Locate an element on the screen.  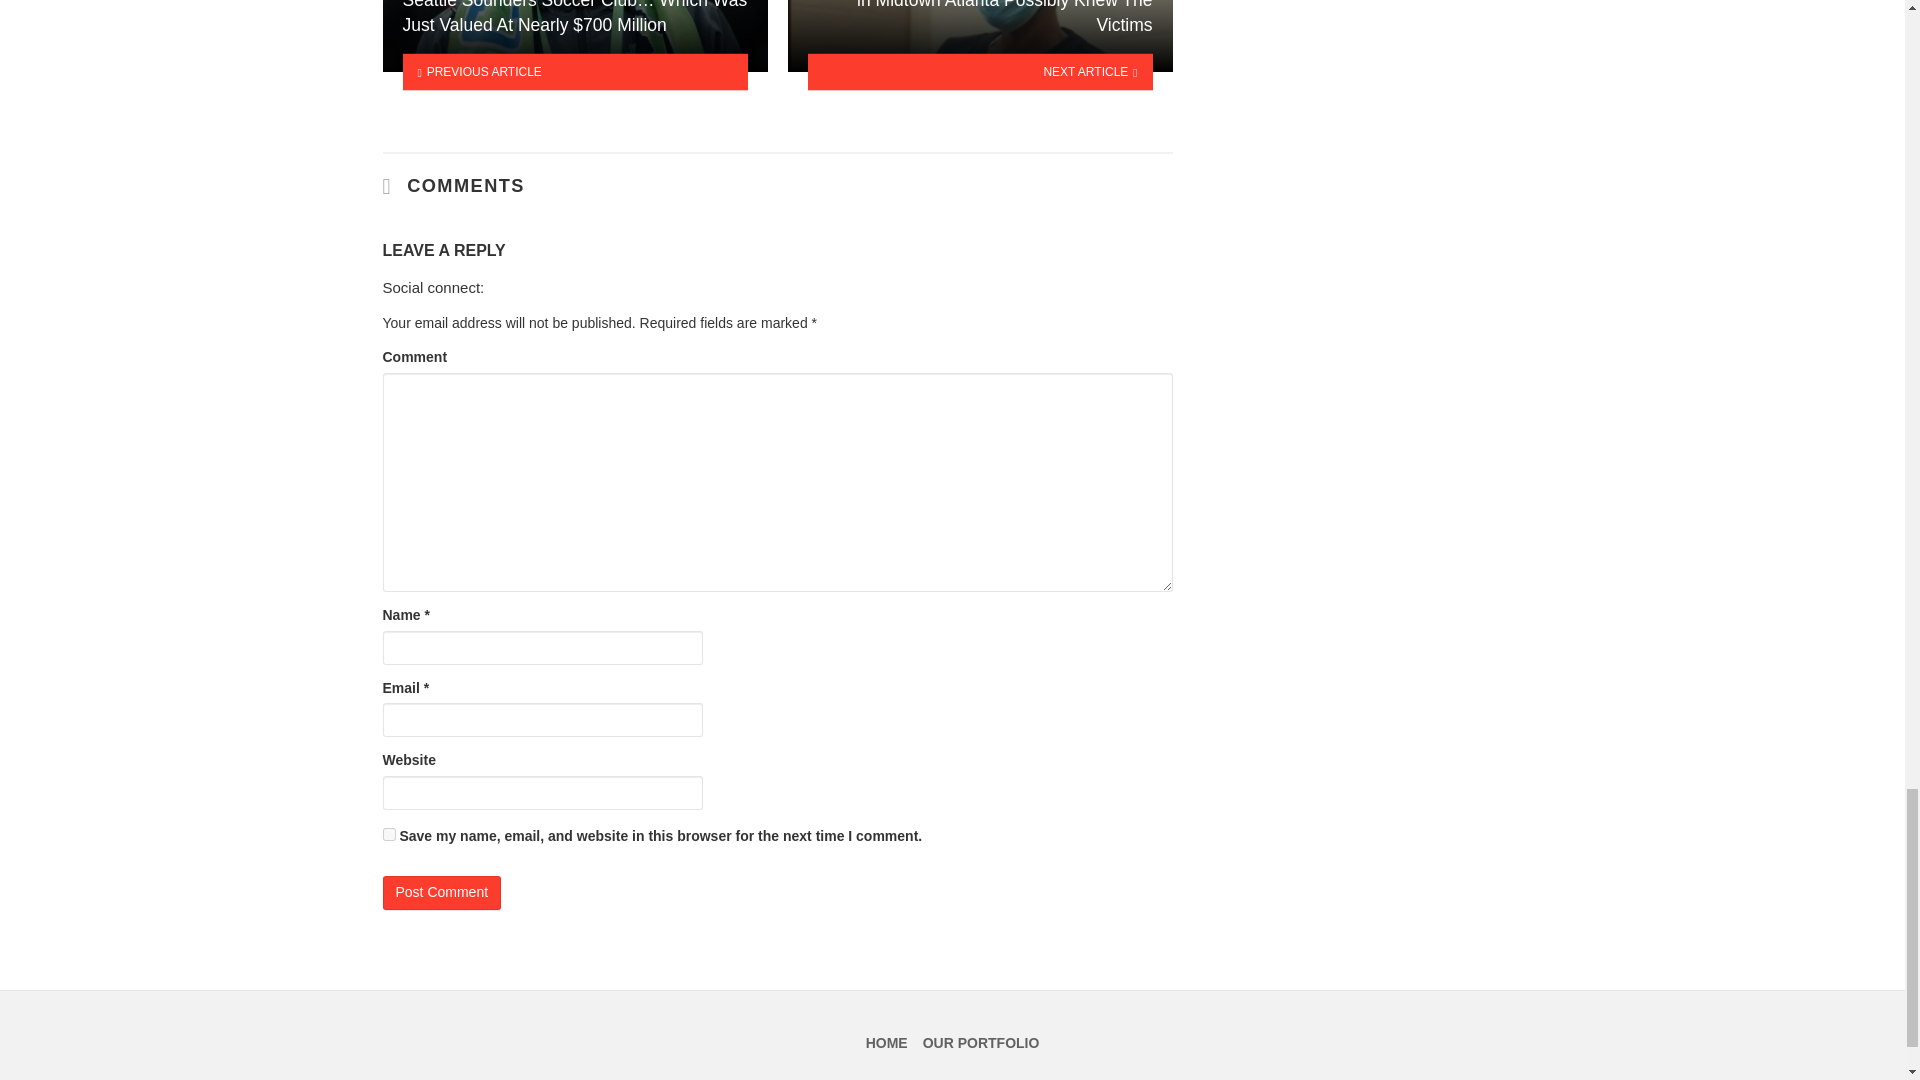
yes is located at coordinates (388, 834).